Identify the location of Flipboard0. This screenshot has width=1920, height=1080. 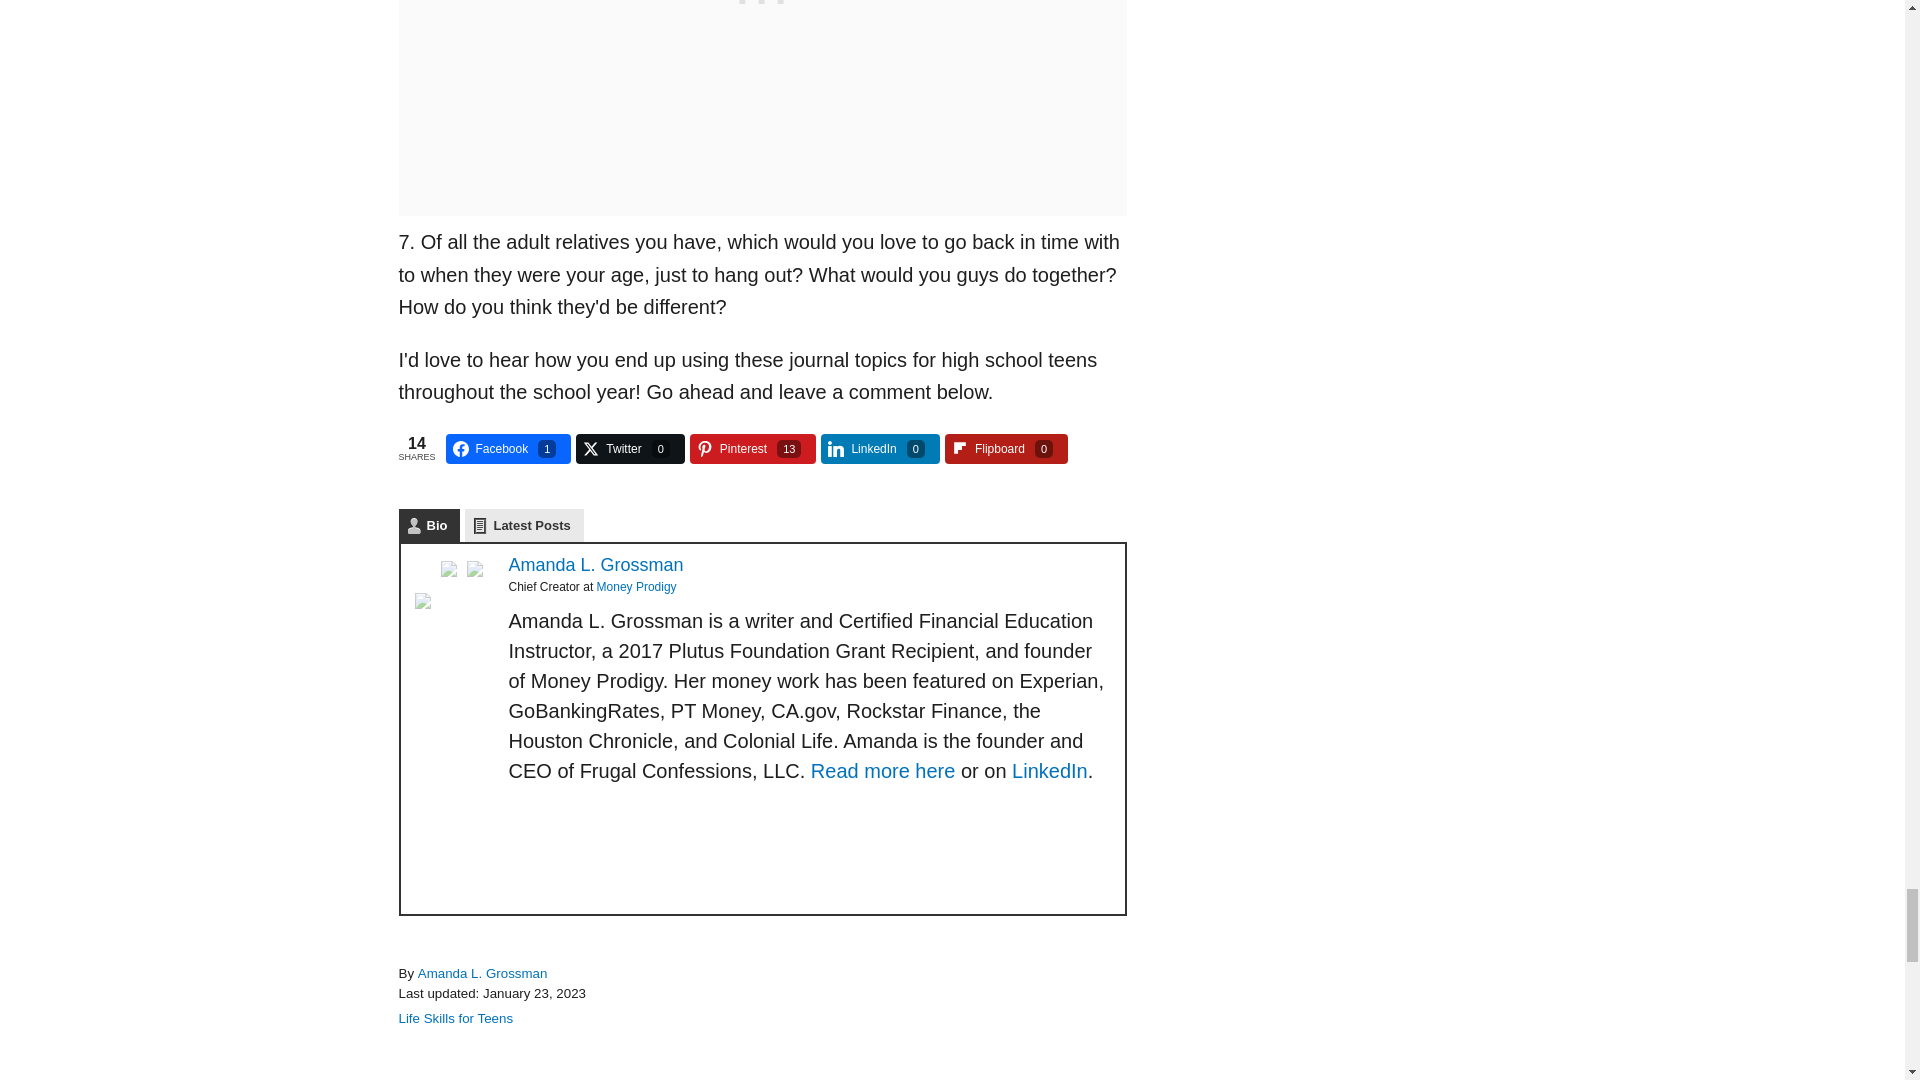
(1006, 449).